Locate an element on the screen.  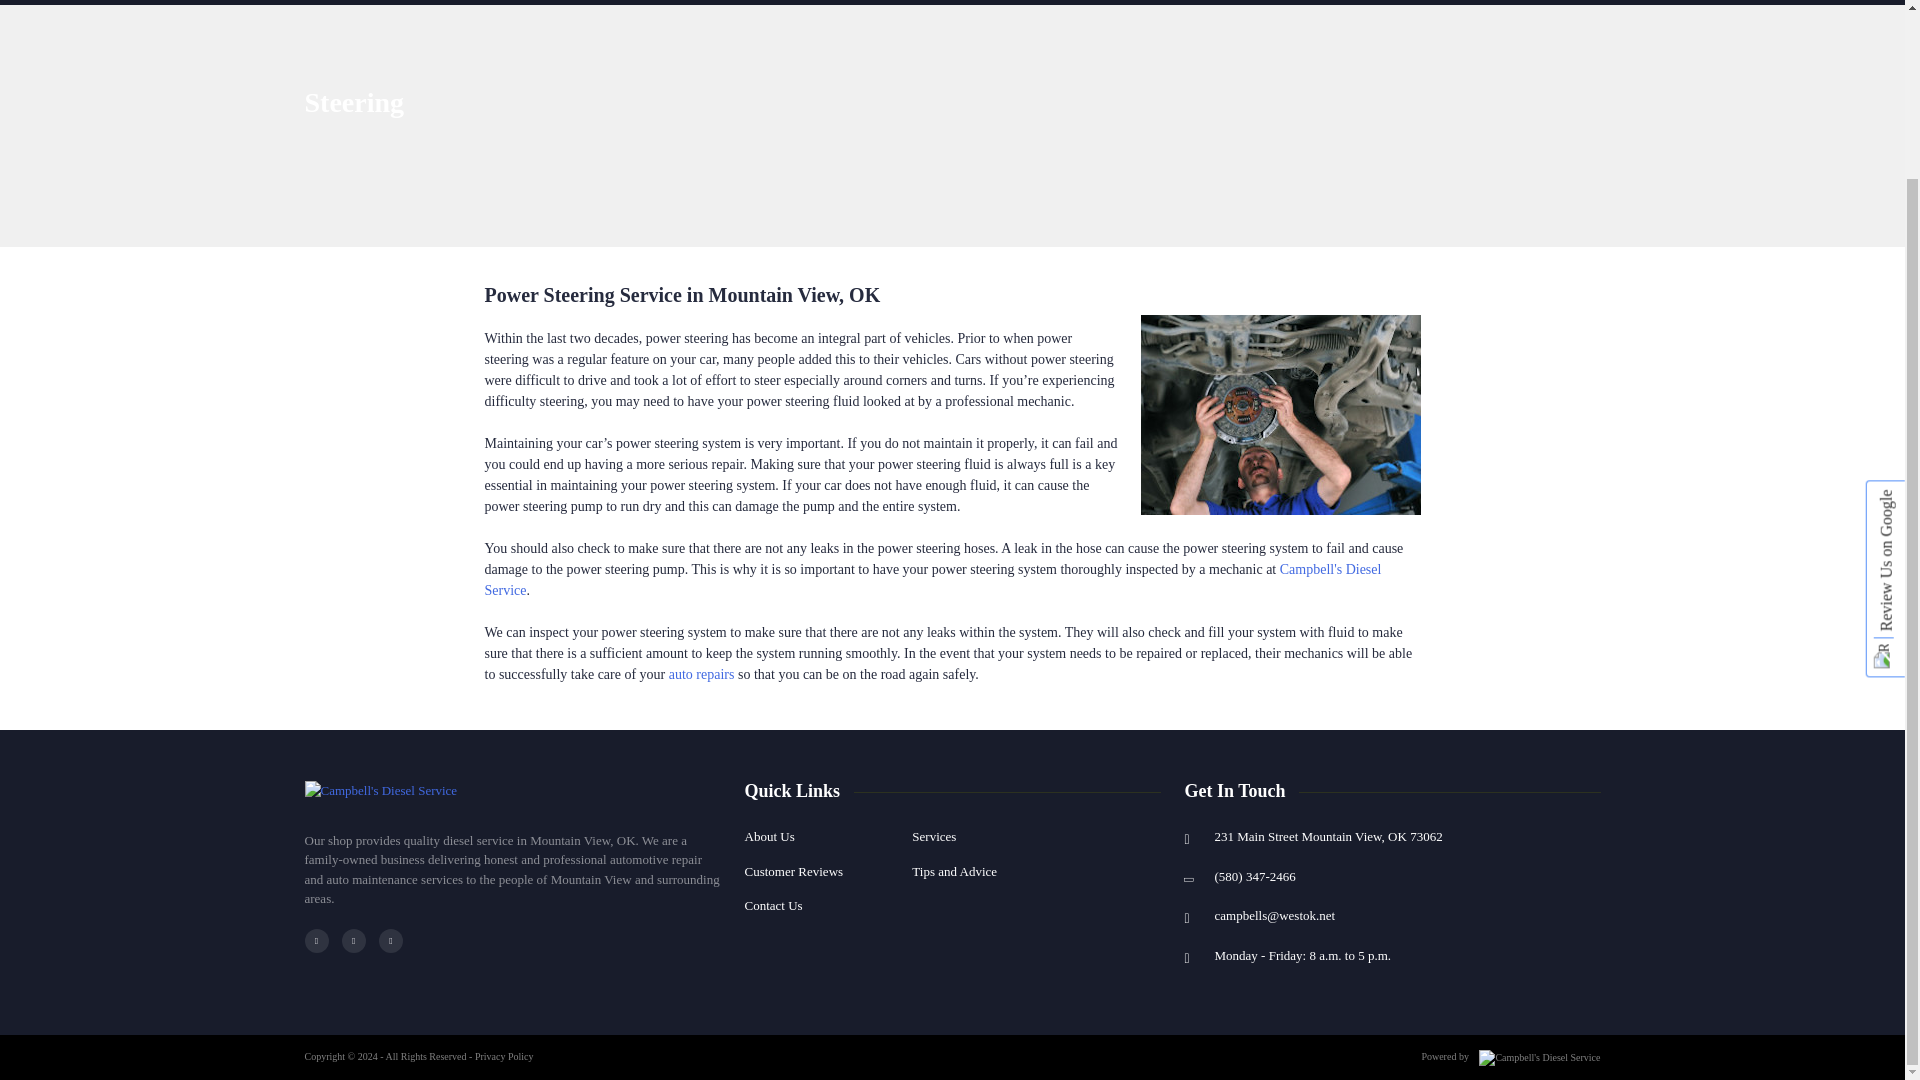
Campbell's Diesel Service is located at coordinates (380, 789).